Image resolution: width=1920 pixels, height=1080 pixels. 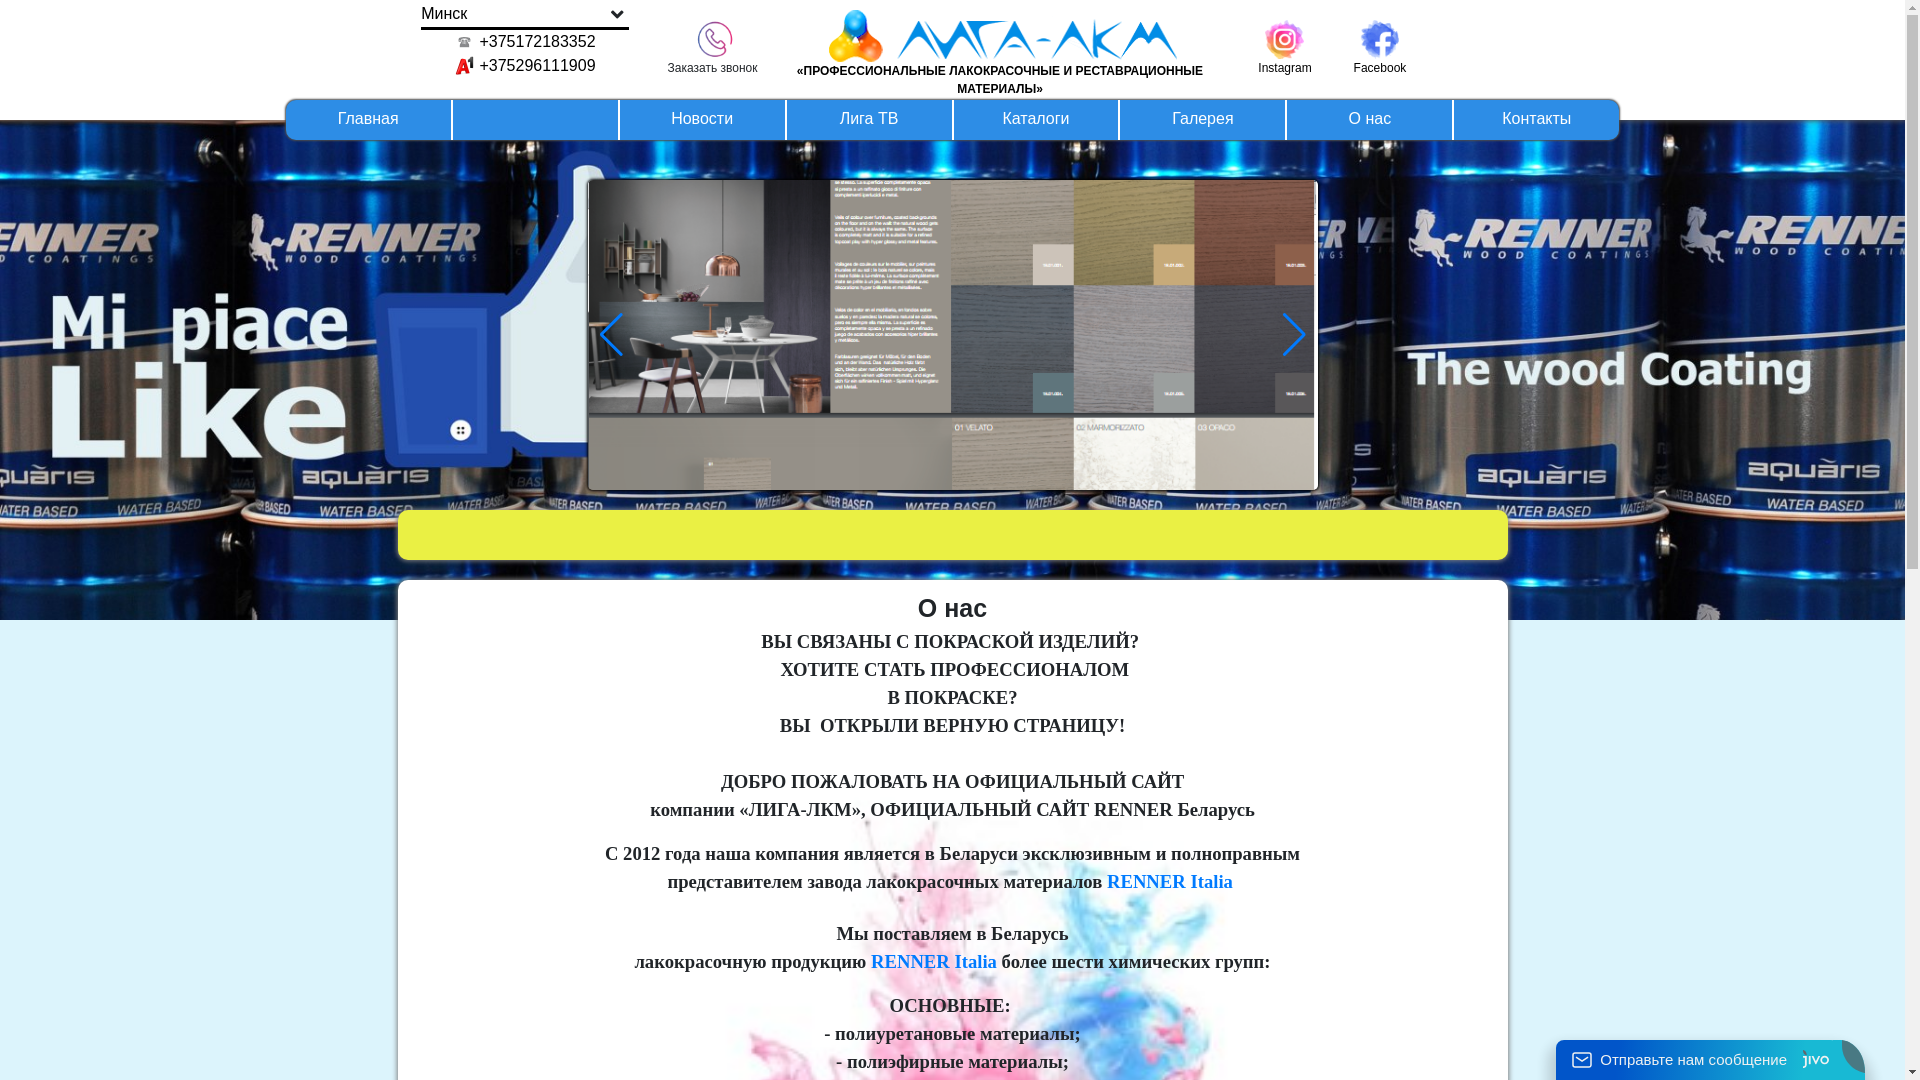 I want to click on Instagram, so click(x=1284, y=38).